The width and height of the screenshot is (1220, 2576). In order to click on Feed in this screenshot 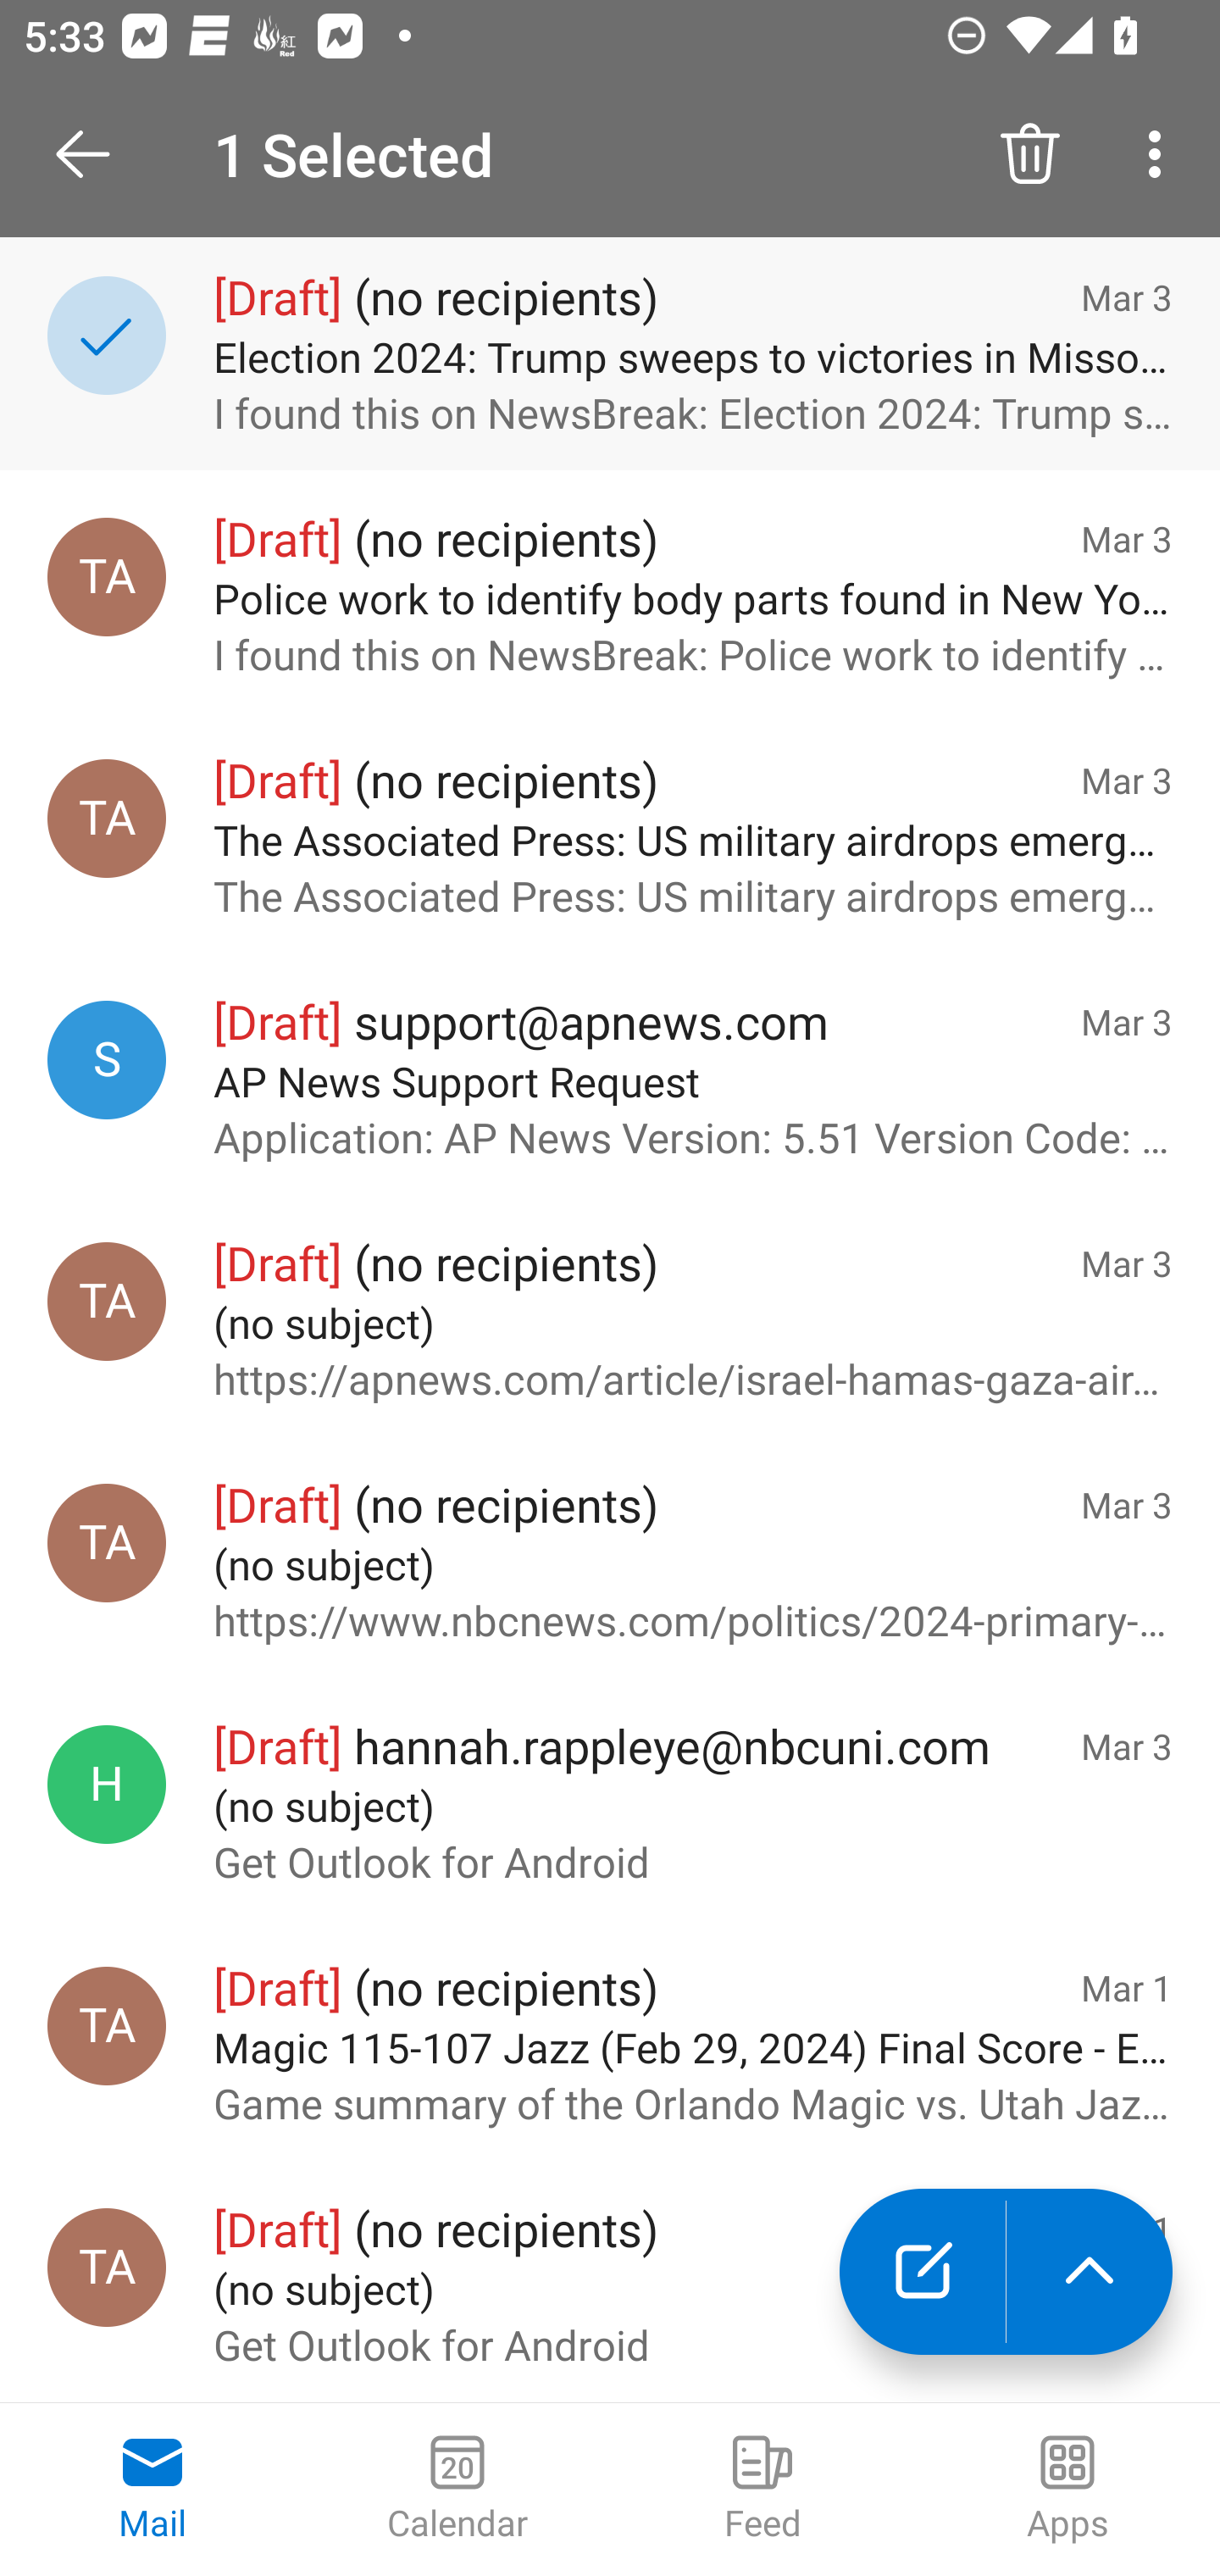, I will do `click(762, 2490)`.